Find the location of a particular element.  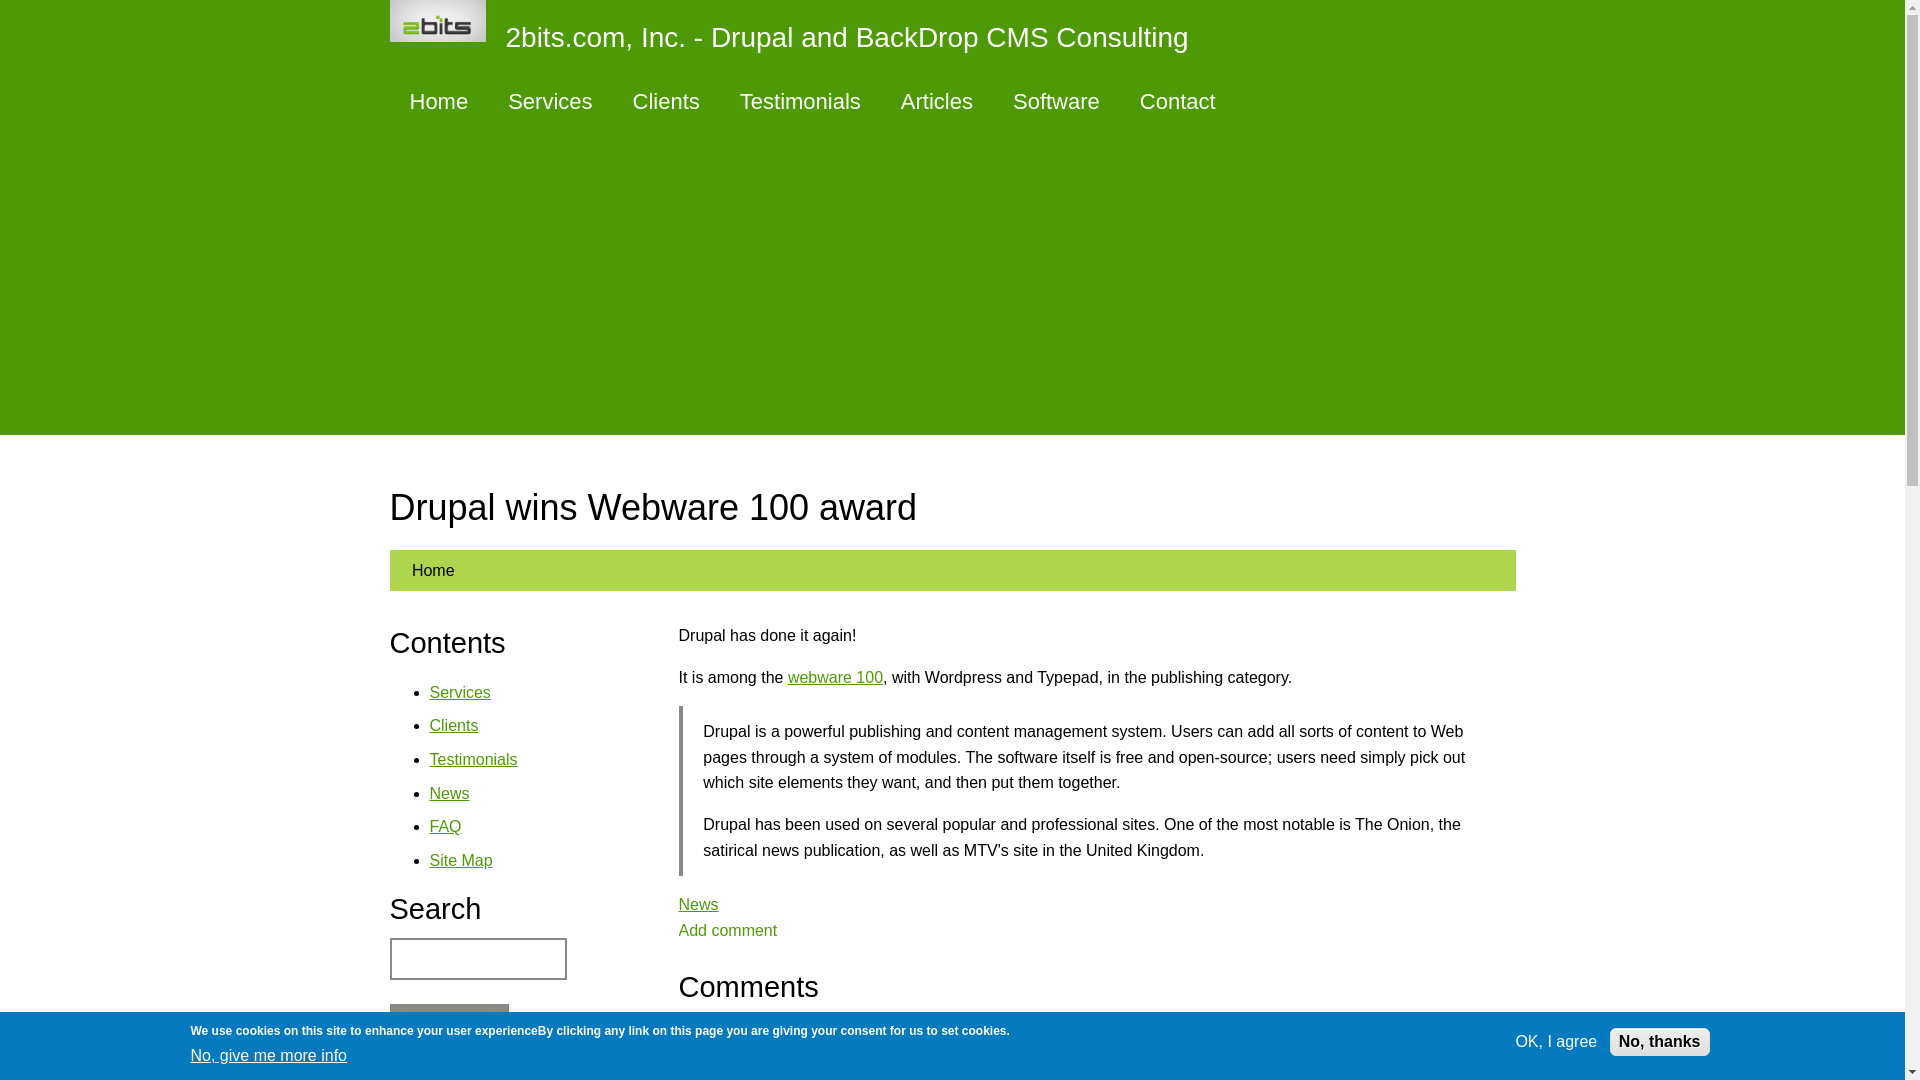

Share your thoughts and opinions related to this posting. is located at coordinates (727, 930).